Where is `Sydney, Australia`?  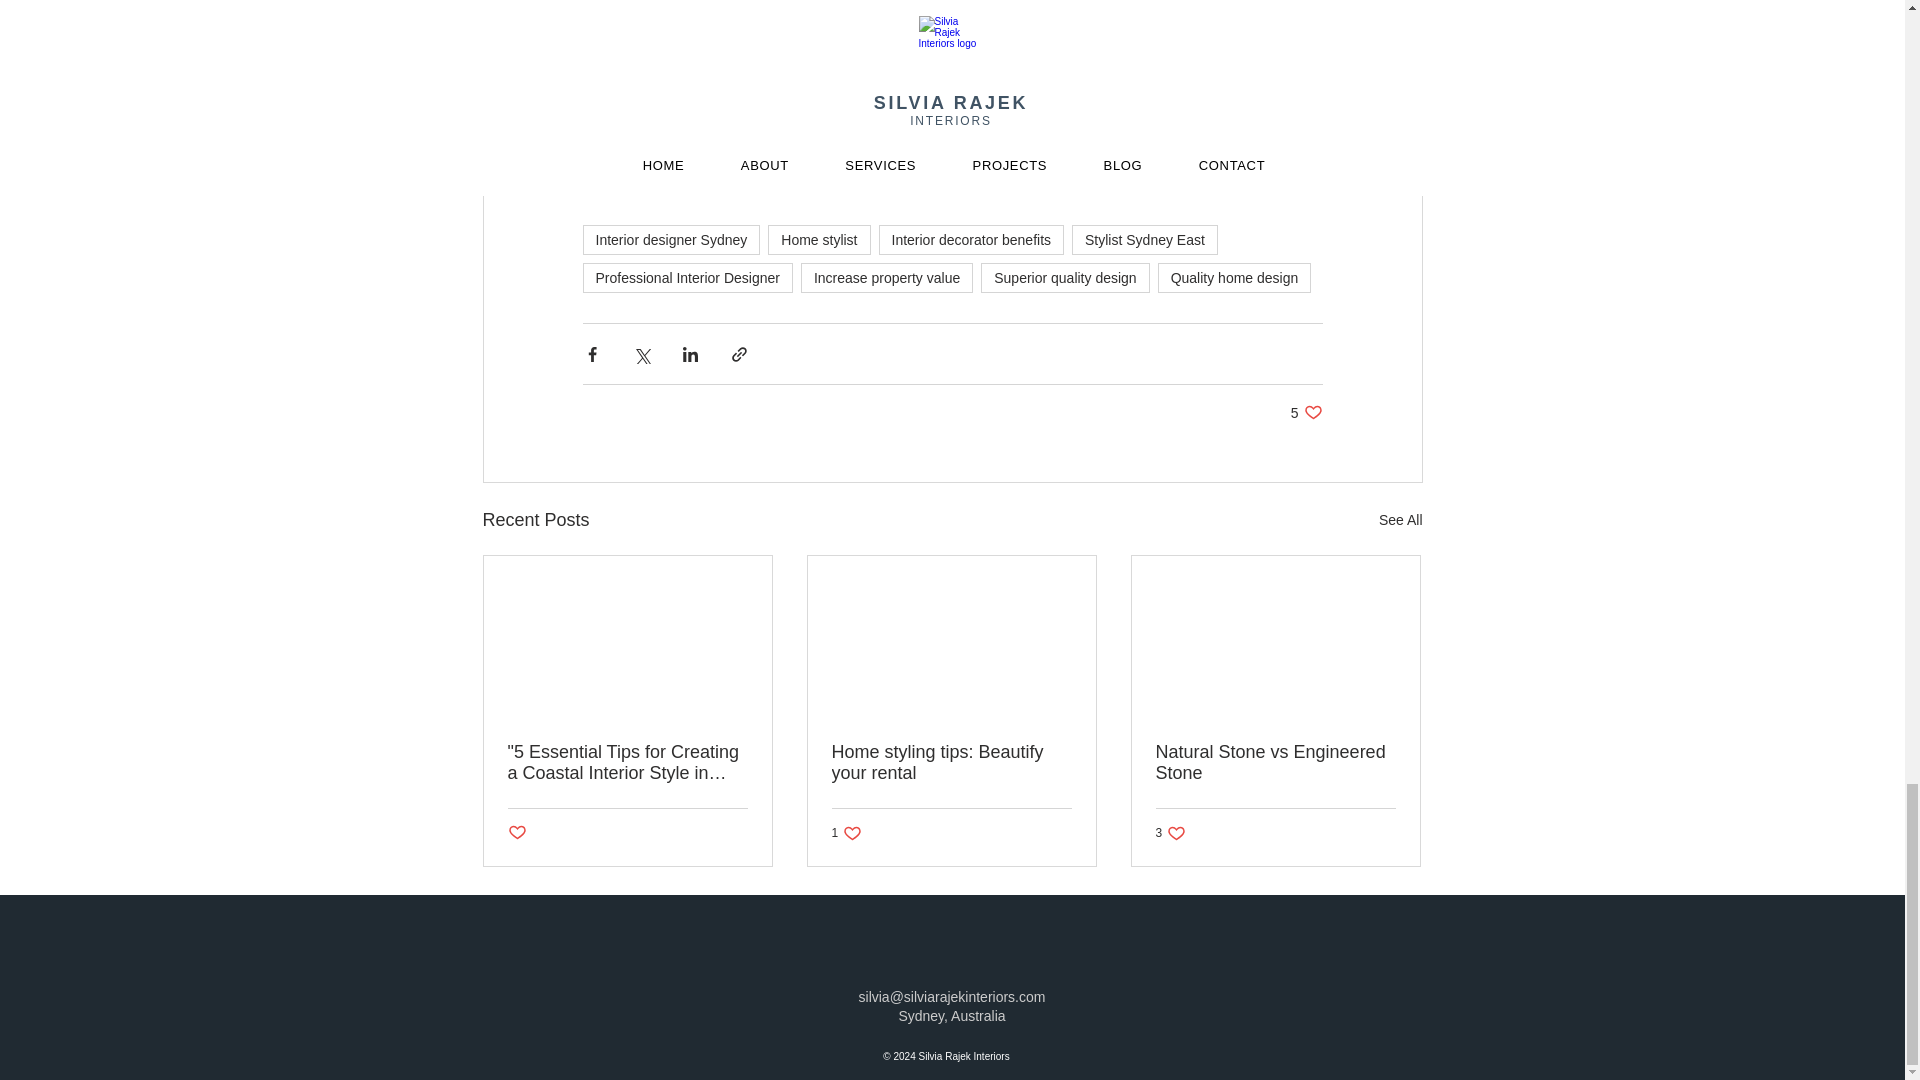 Sydney, Australia is located at coordinates (951, 1015).